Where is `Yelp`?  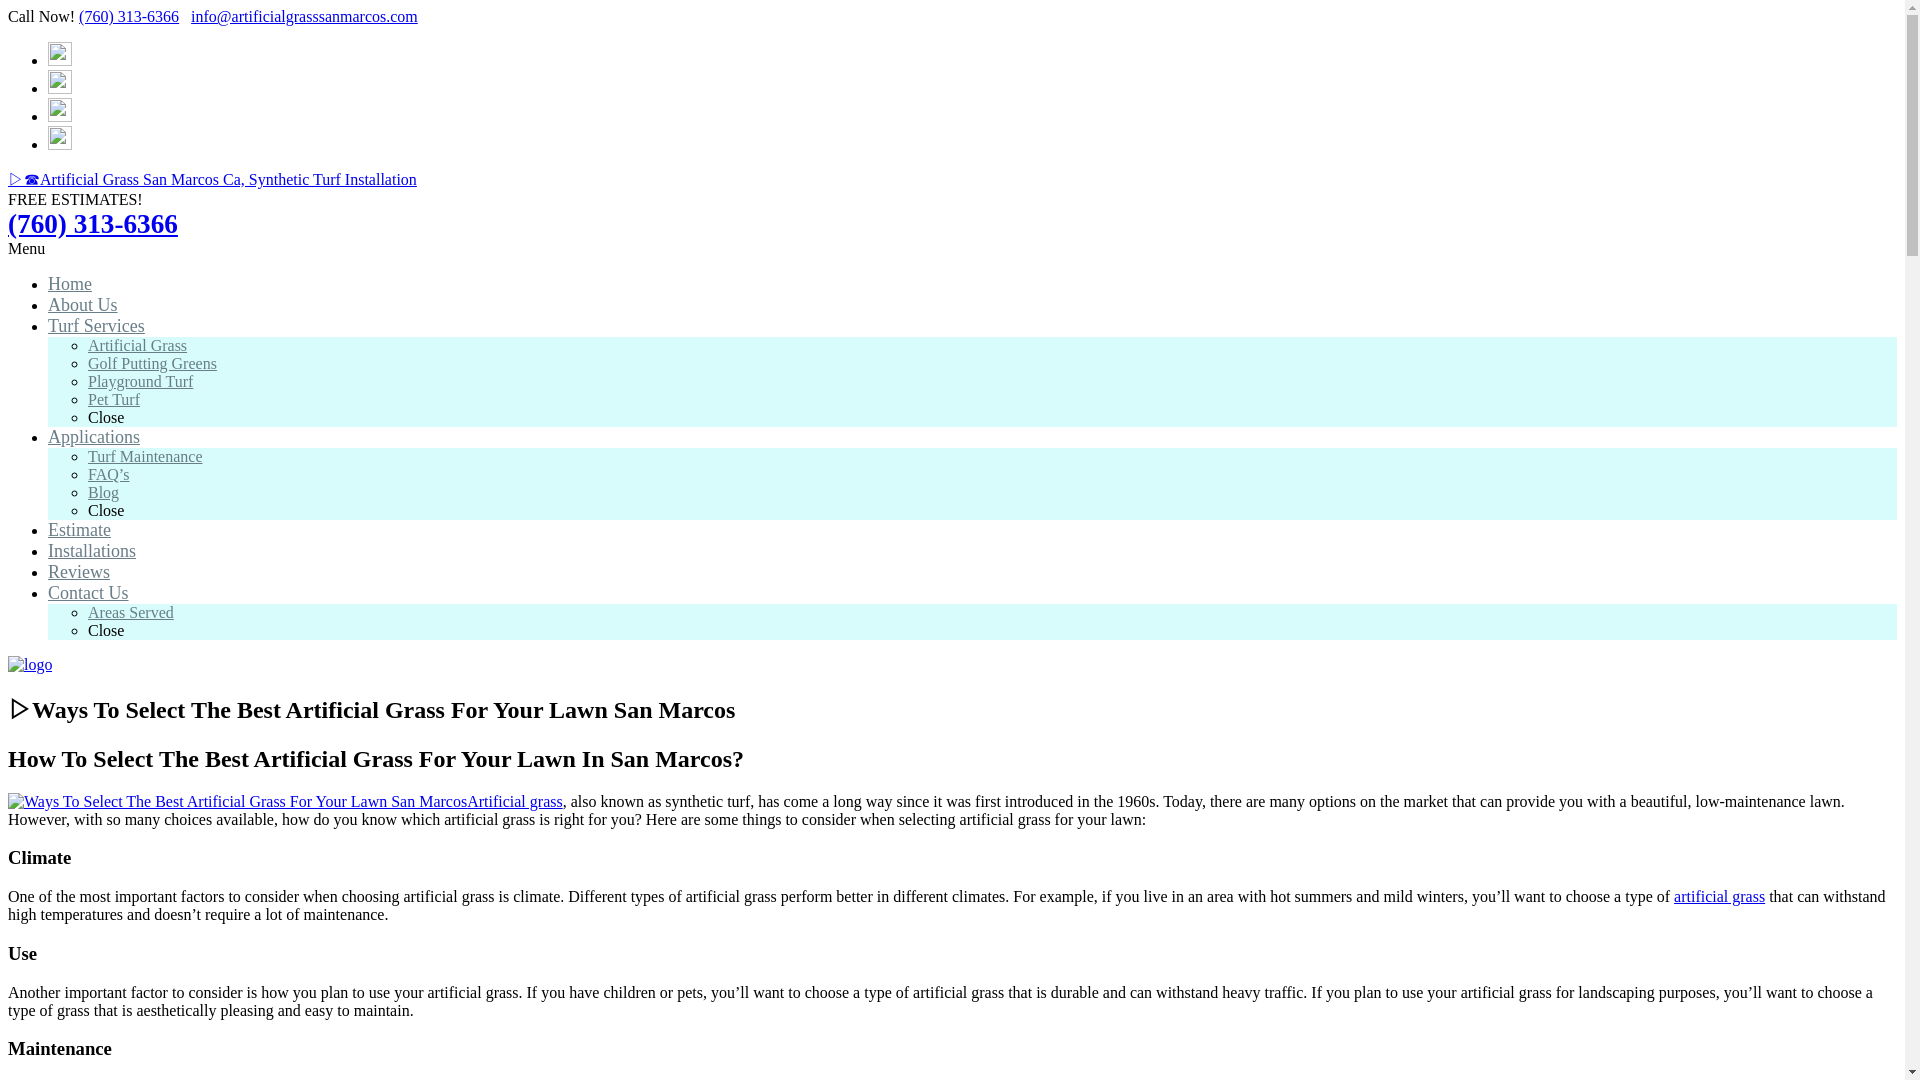
Yelp is located at coordinates (60, 116).